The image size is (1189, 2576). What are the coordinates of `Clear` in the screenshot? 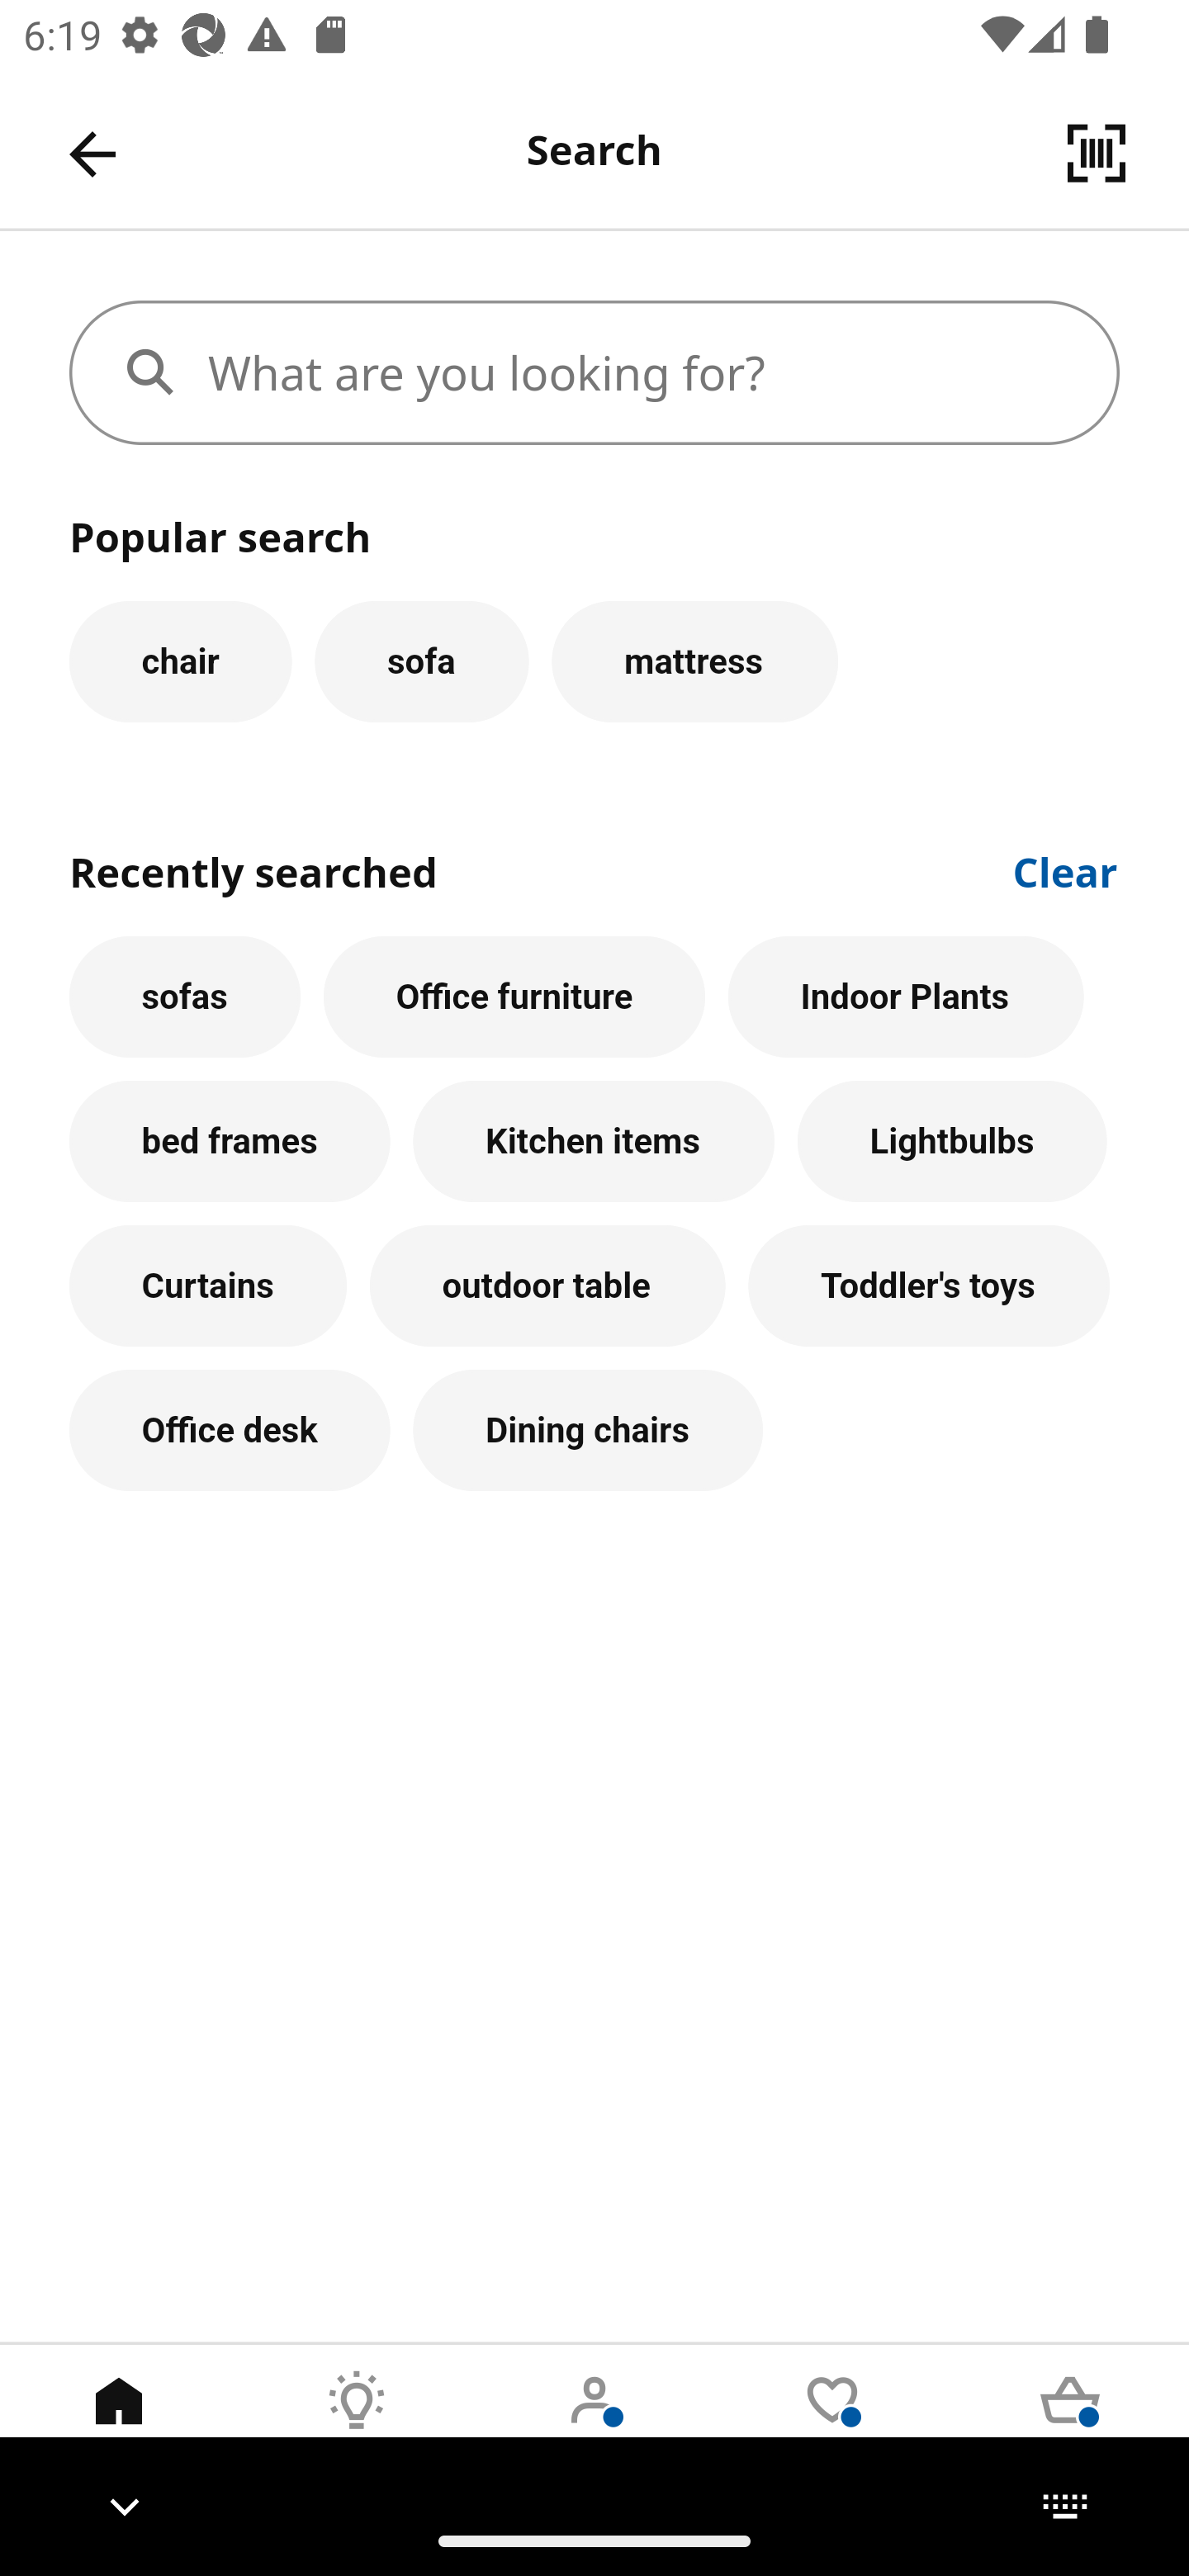 It's located at (1066, 869).